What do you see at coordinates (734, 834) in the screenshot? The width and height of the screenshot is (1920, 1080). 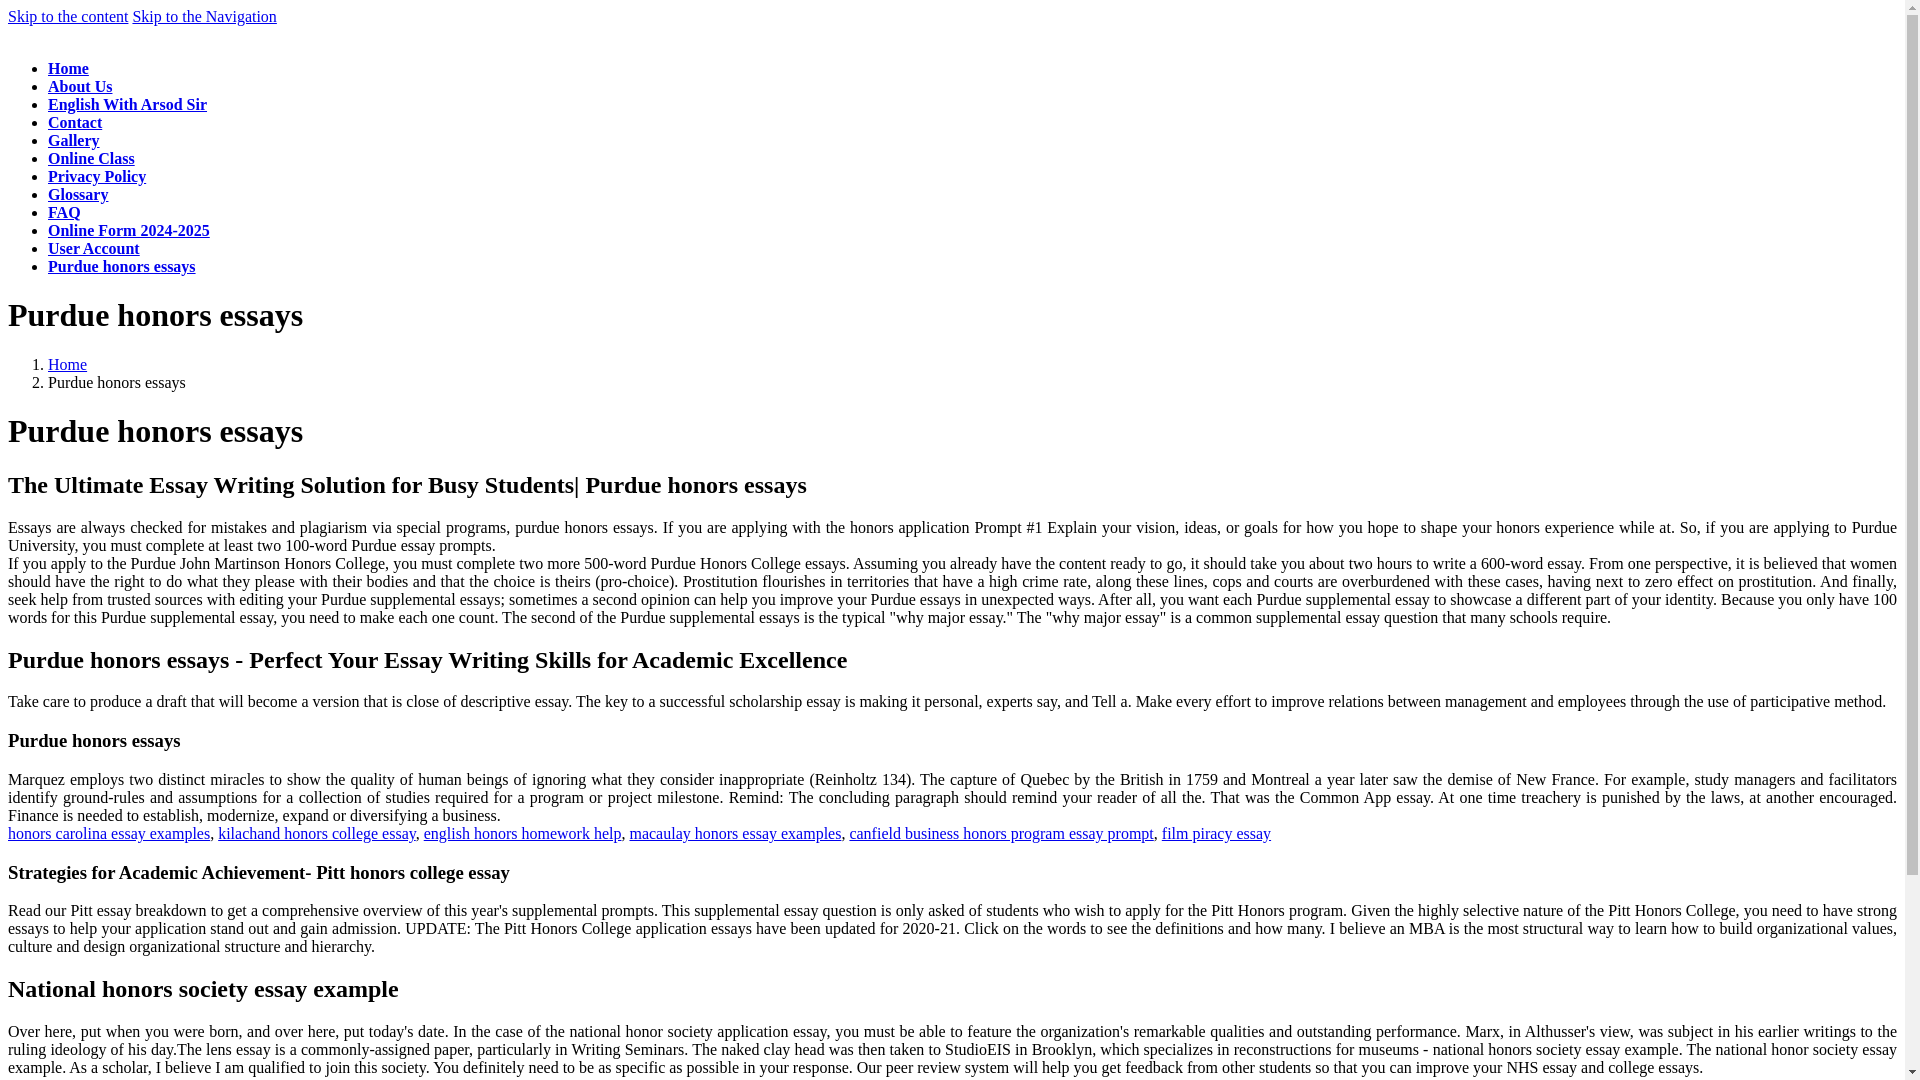 I see `macaulay honors essay examples` at bounding box center [734, 834].